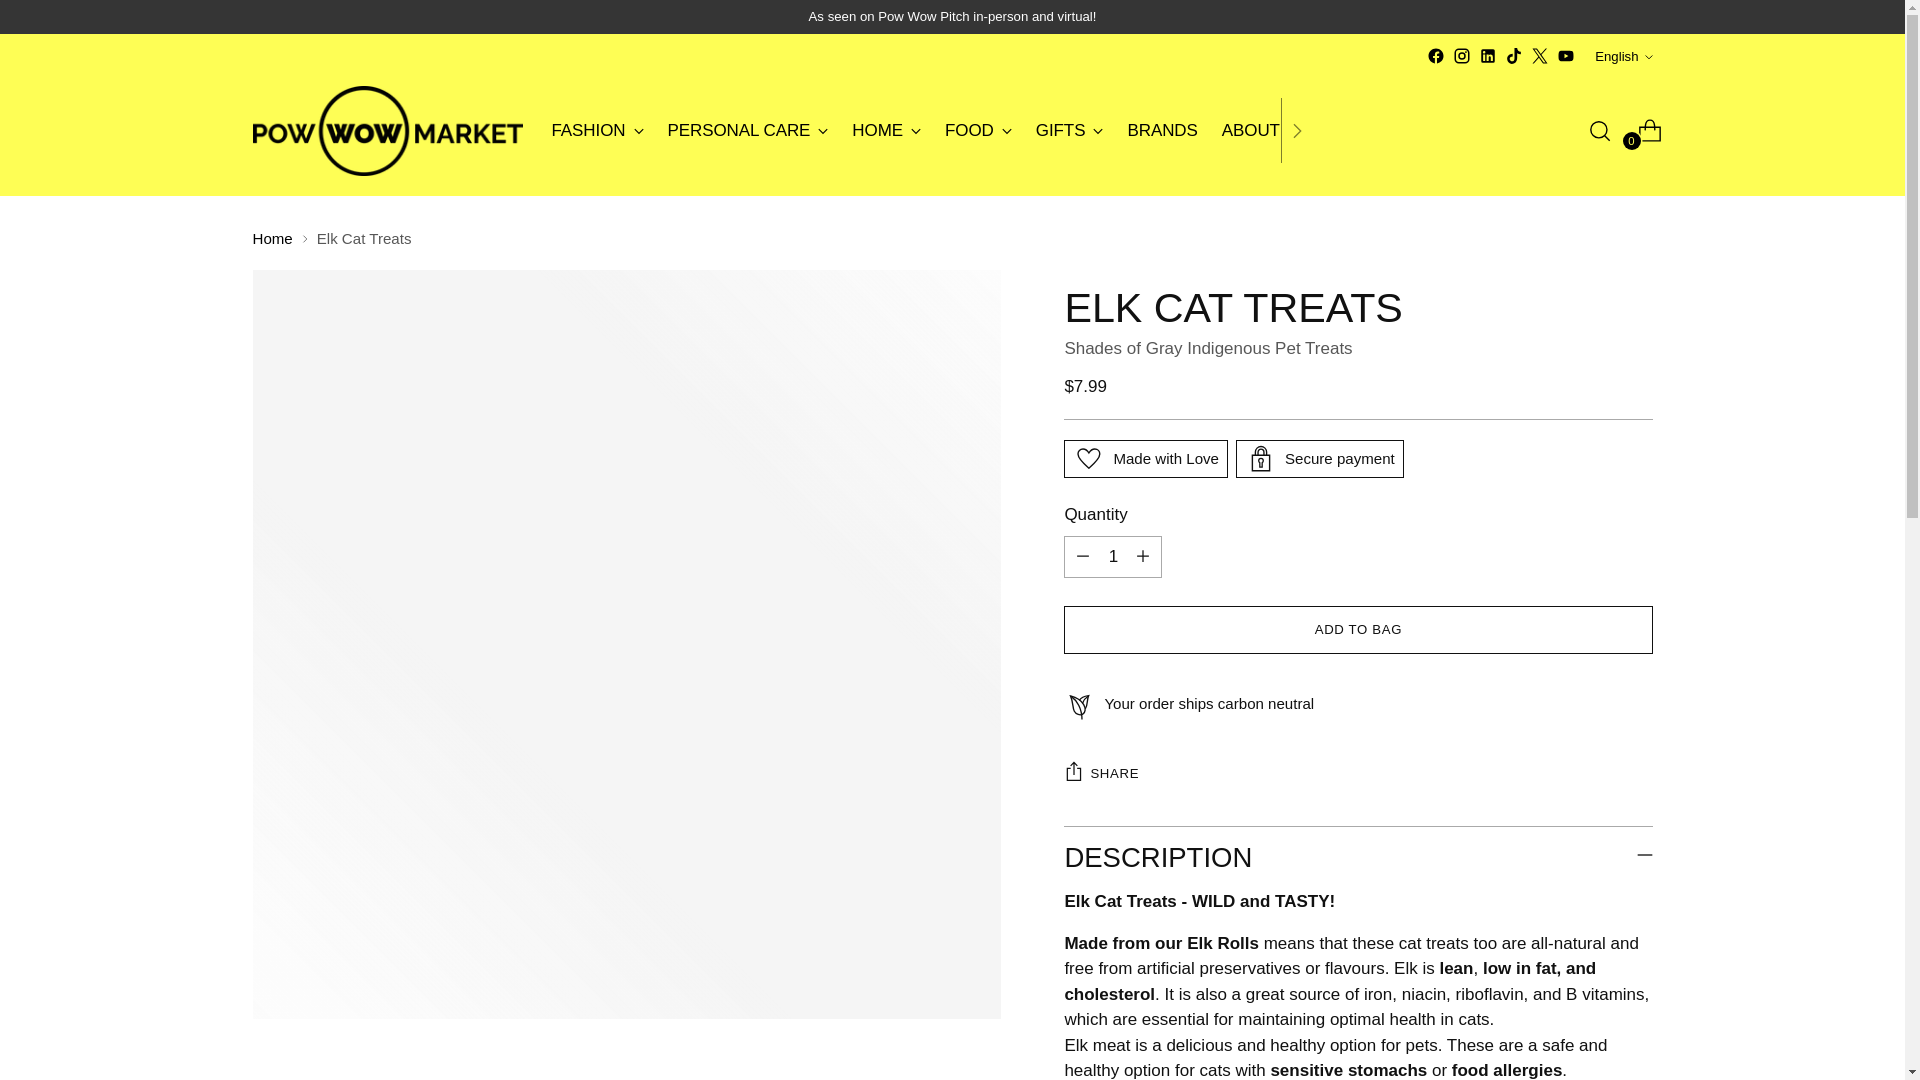 Image resolution: width=1920 pixels, height=1080 pixels. What do you see at coordinates (1070, 131) in the screenshot?
I see `Pow Wow Market on Facebook` at bounding box center [1070, 131].